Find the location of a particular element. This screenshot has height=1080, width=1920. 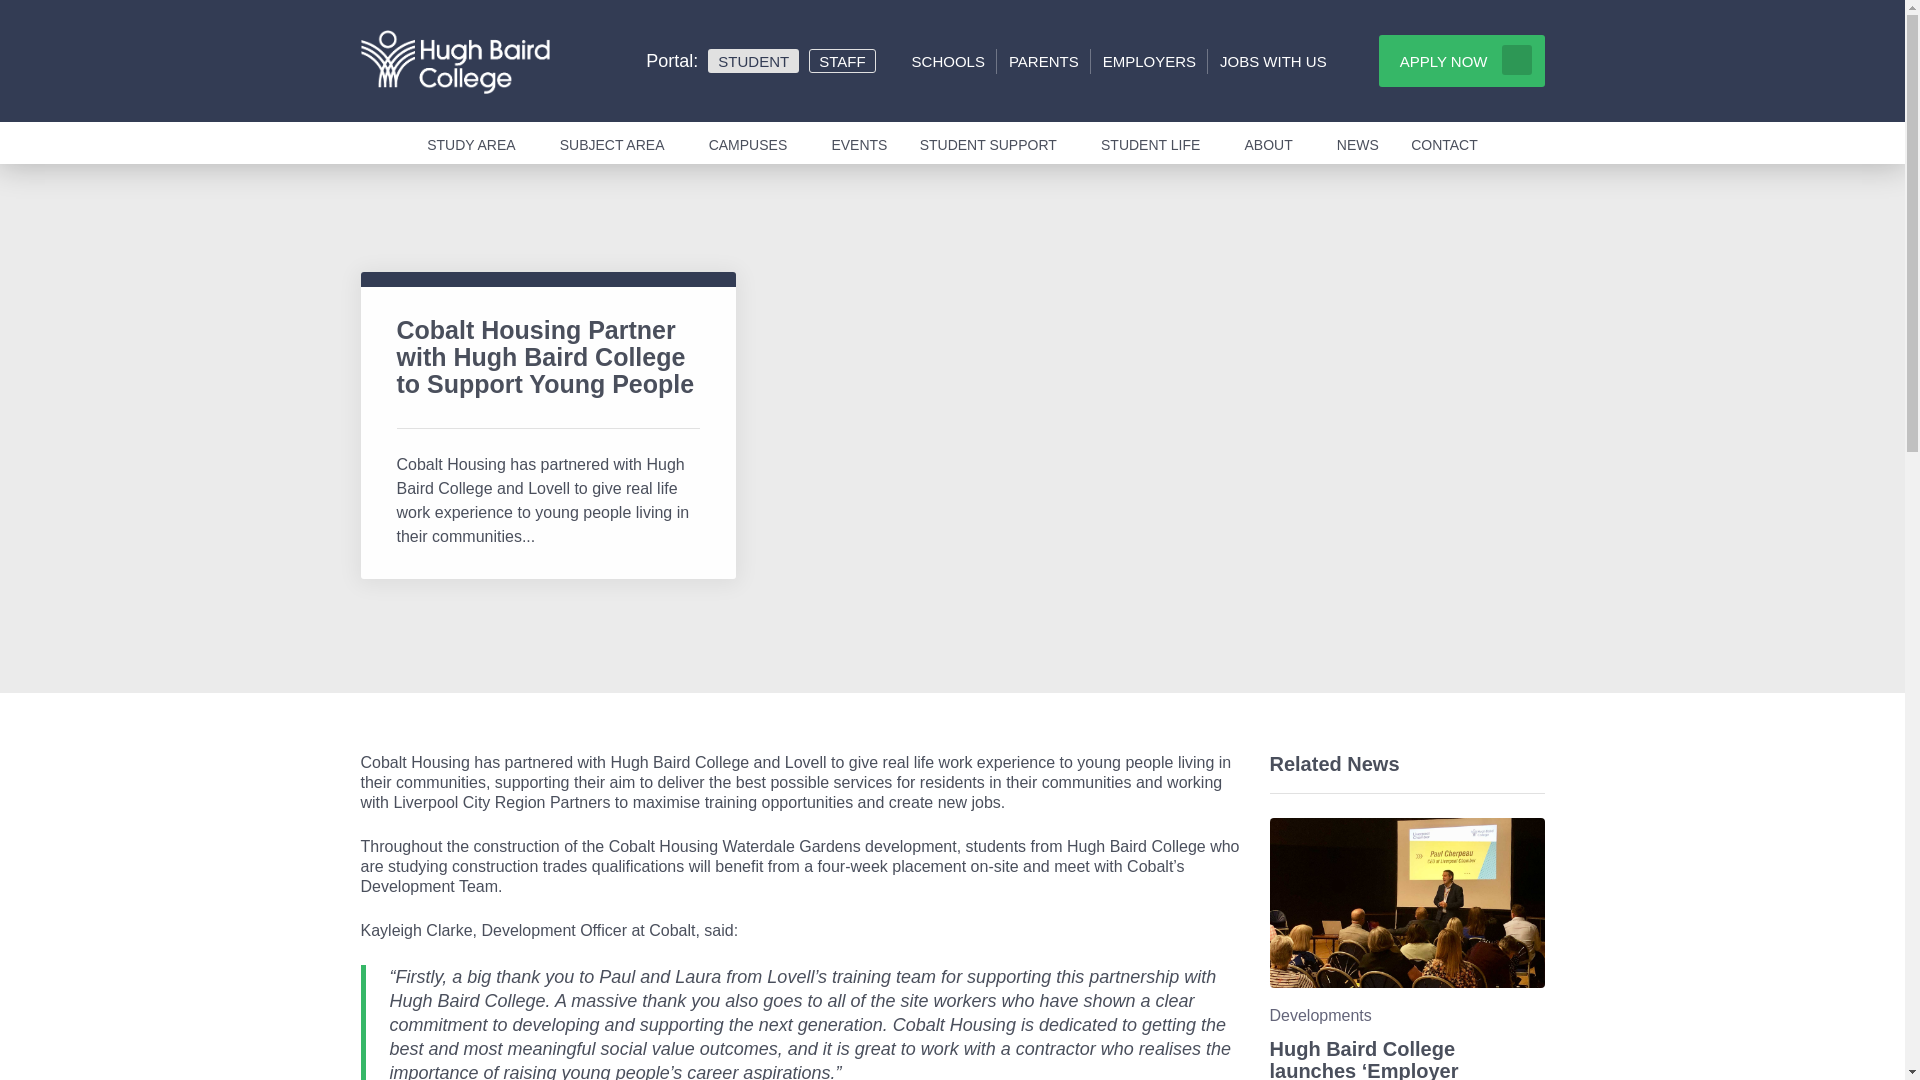

STAFF is located at coordinates (842, 60).